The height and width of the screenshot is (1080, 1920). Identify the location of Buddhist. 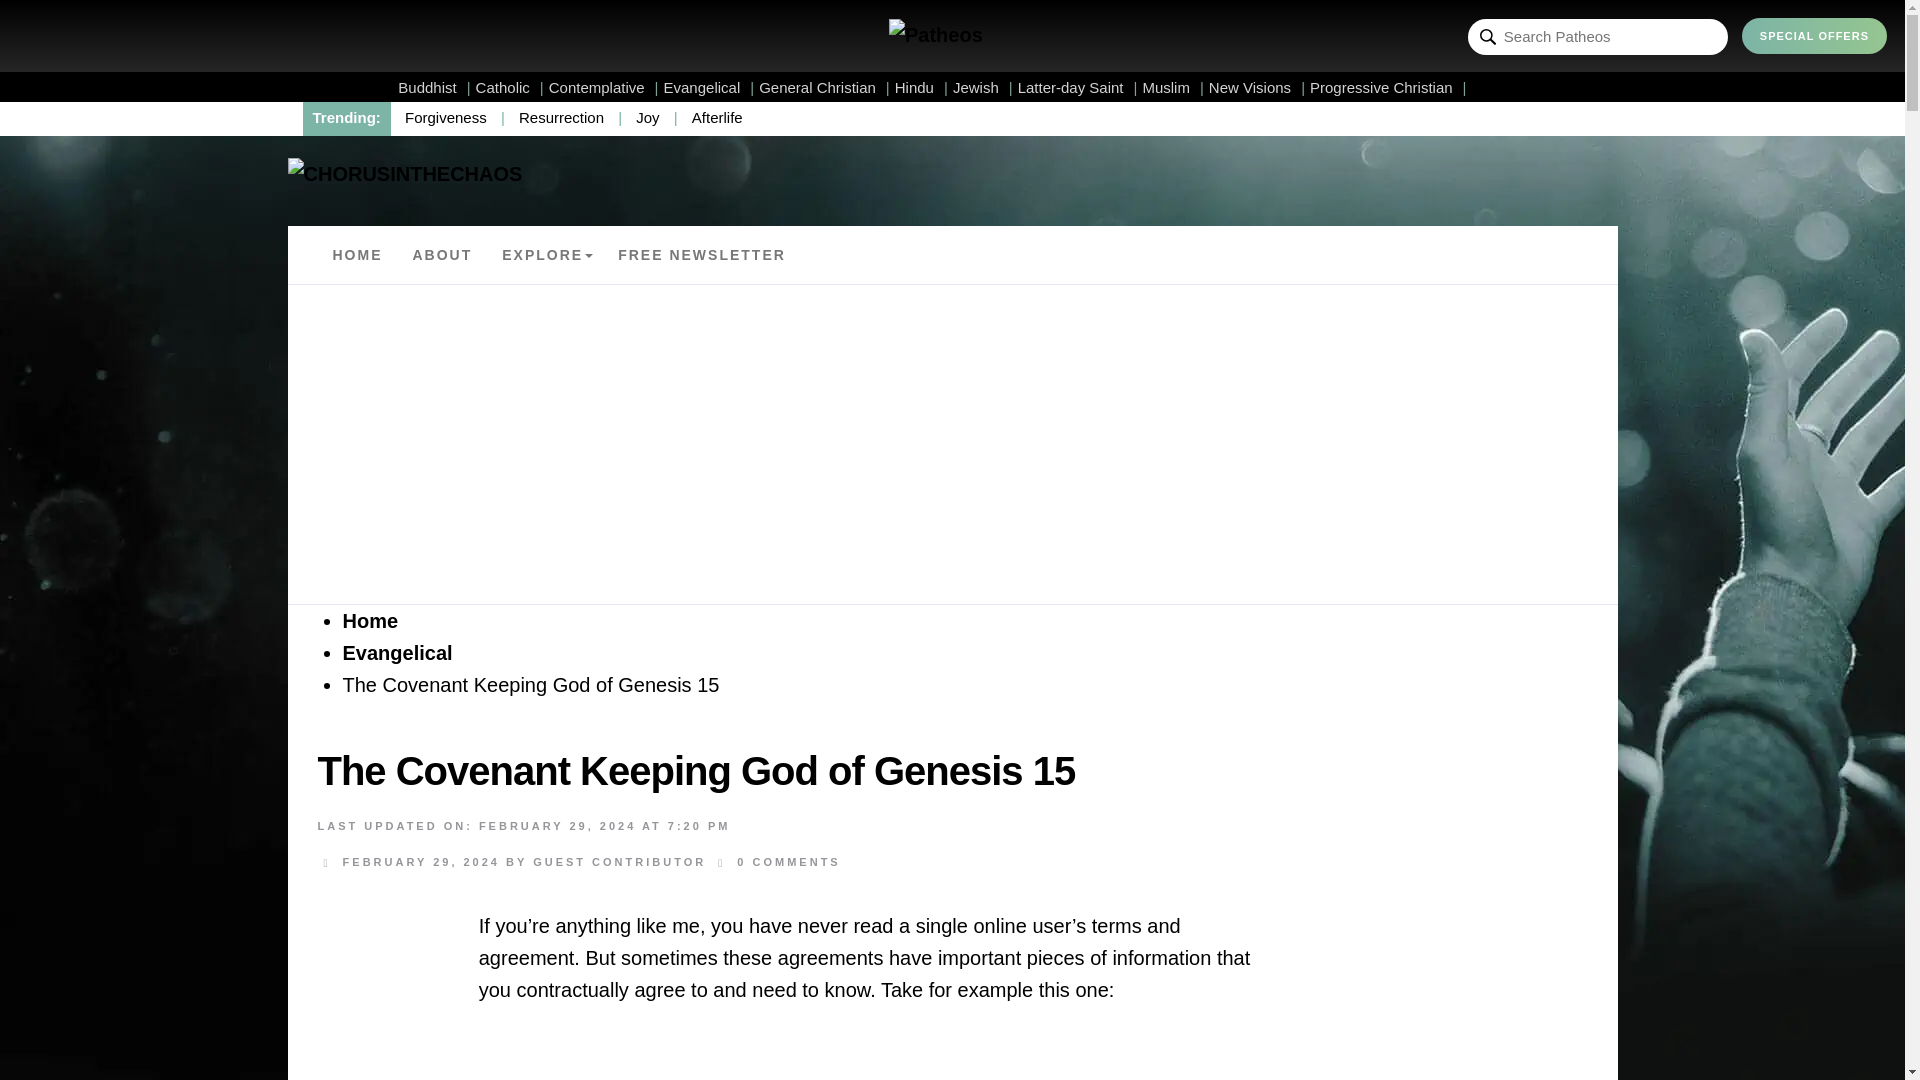
(434, 87).